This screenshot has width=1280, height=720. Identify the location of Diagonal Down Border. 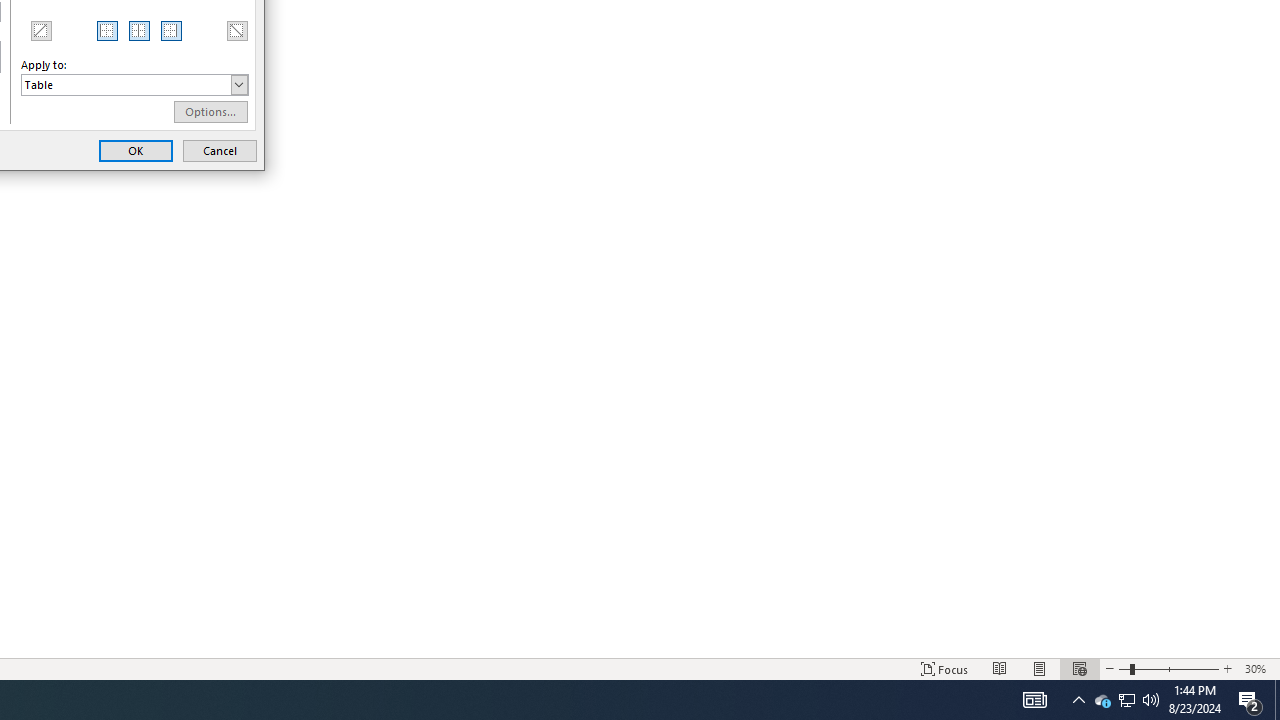
(40, 30).